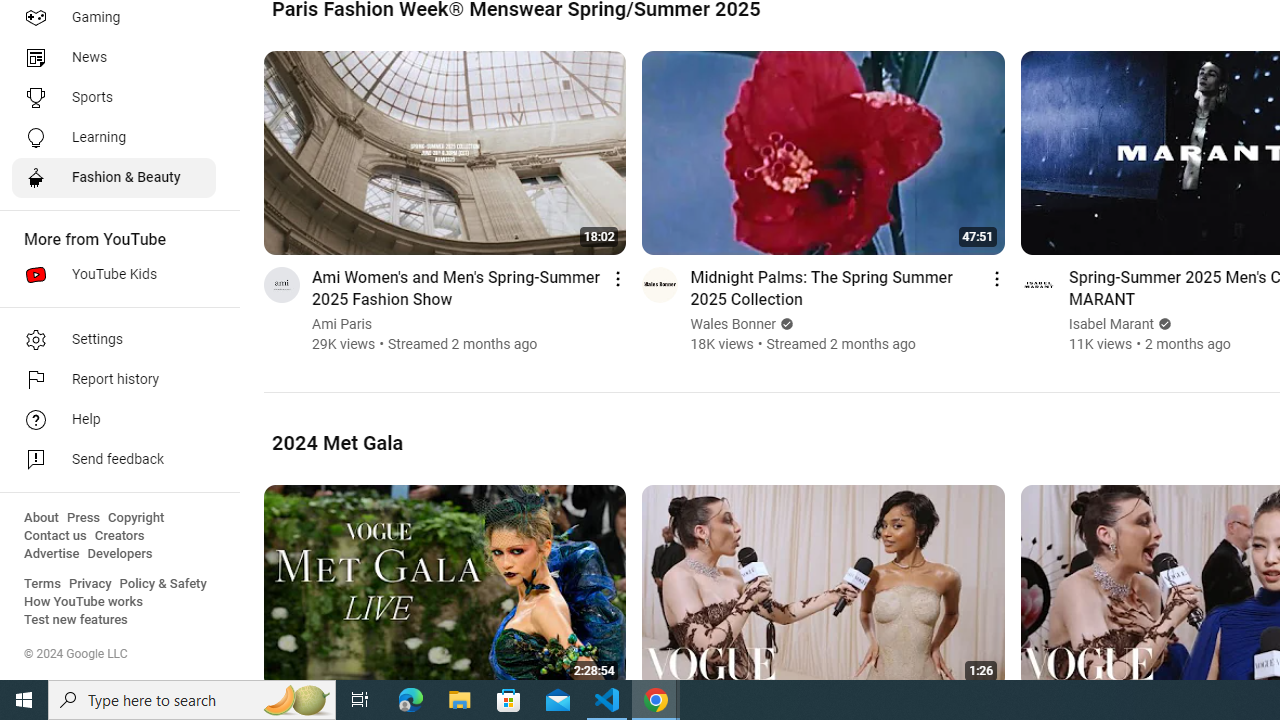  What do you see at coordinates (114, 340) in the screenshot?
I see `Settings` at bounding box center [114, 340].